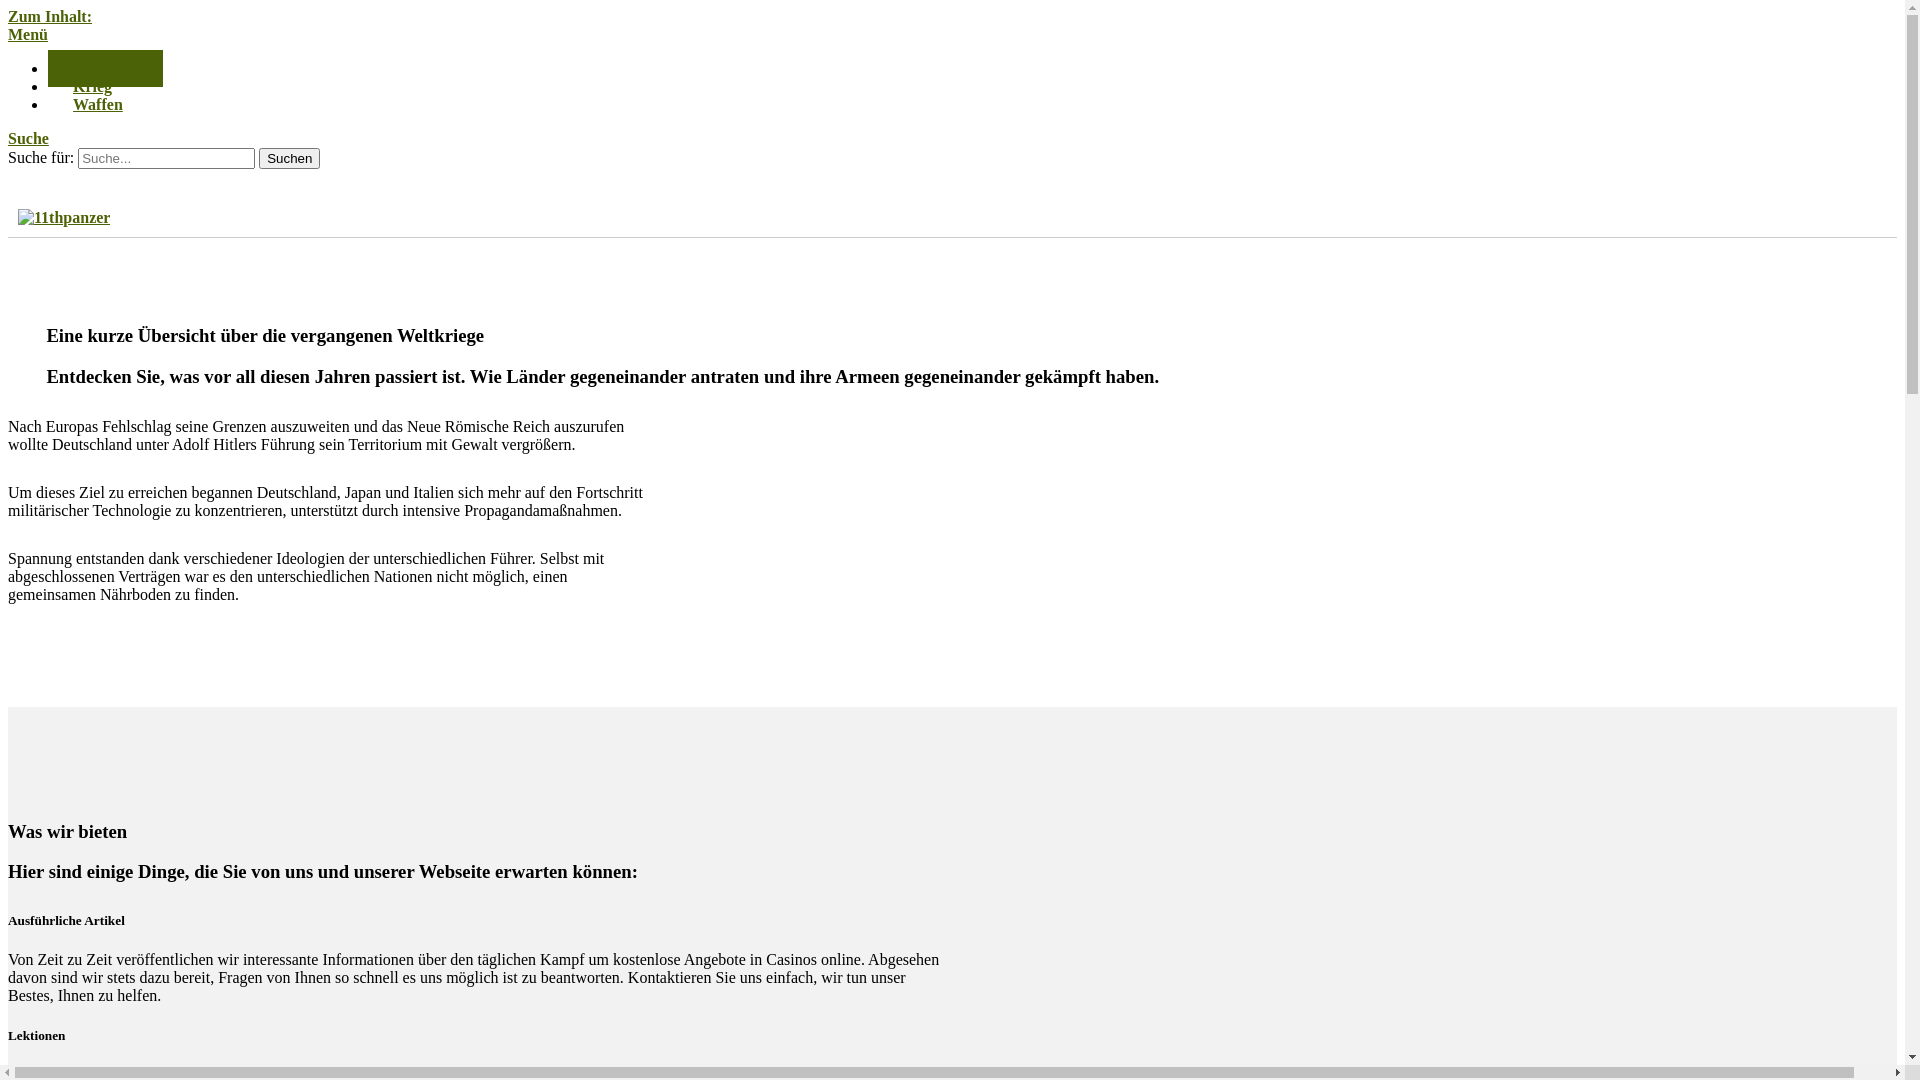 The height and width of the screenshot is (1080, 1920). What do you see at coordinates (50, 16) in the screenshot?
I see `Zum Inhalt:` at bounding box center [50, 16].